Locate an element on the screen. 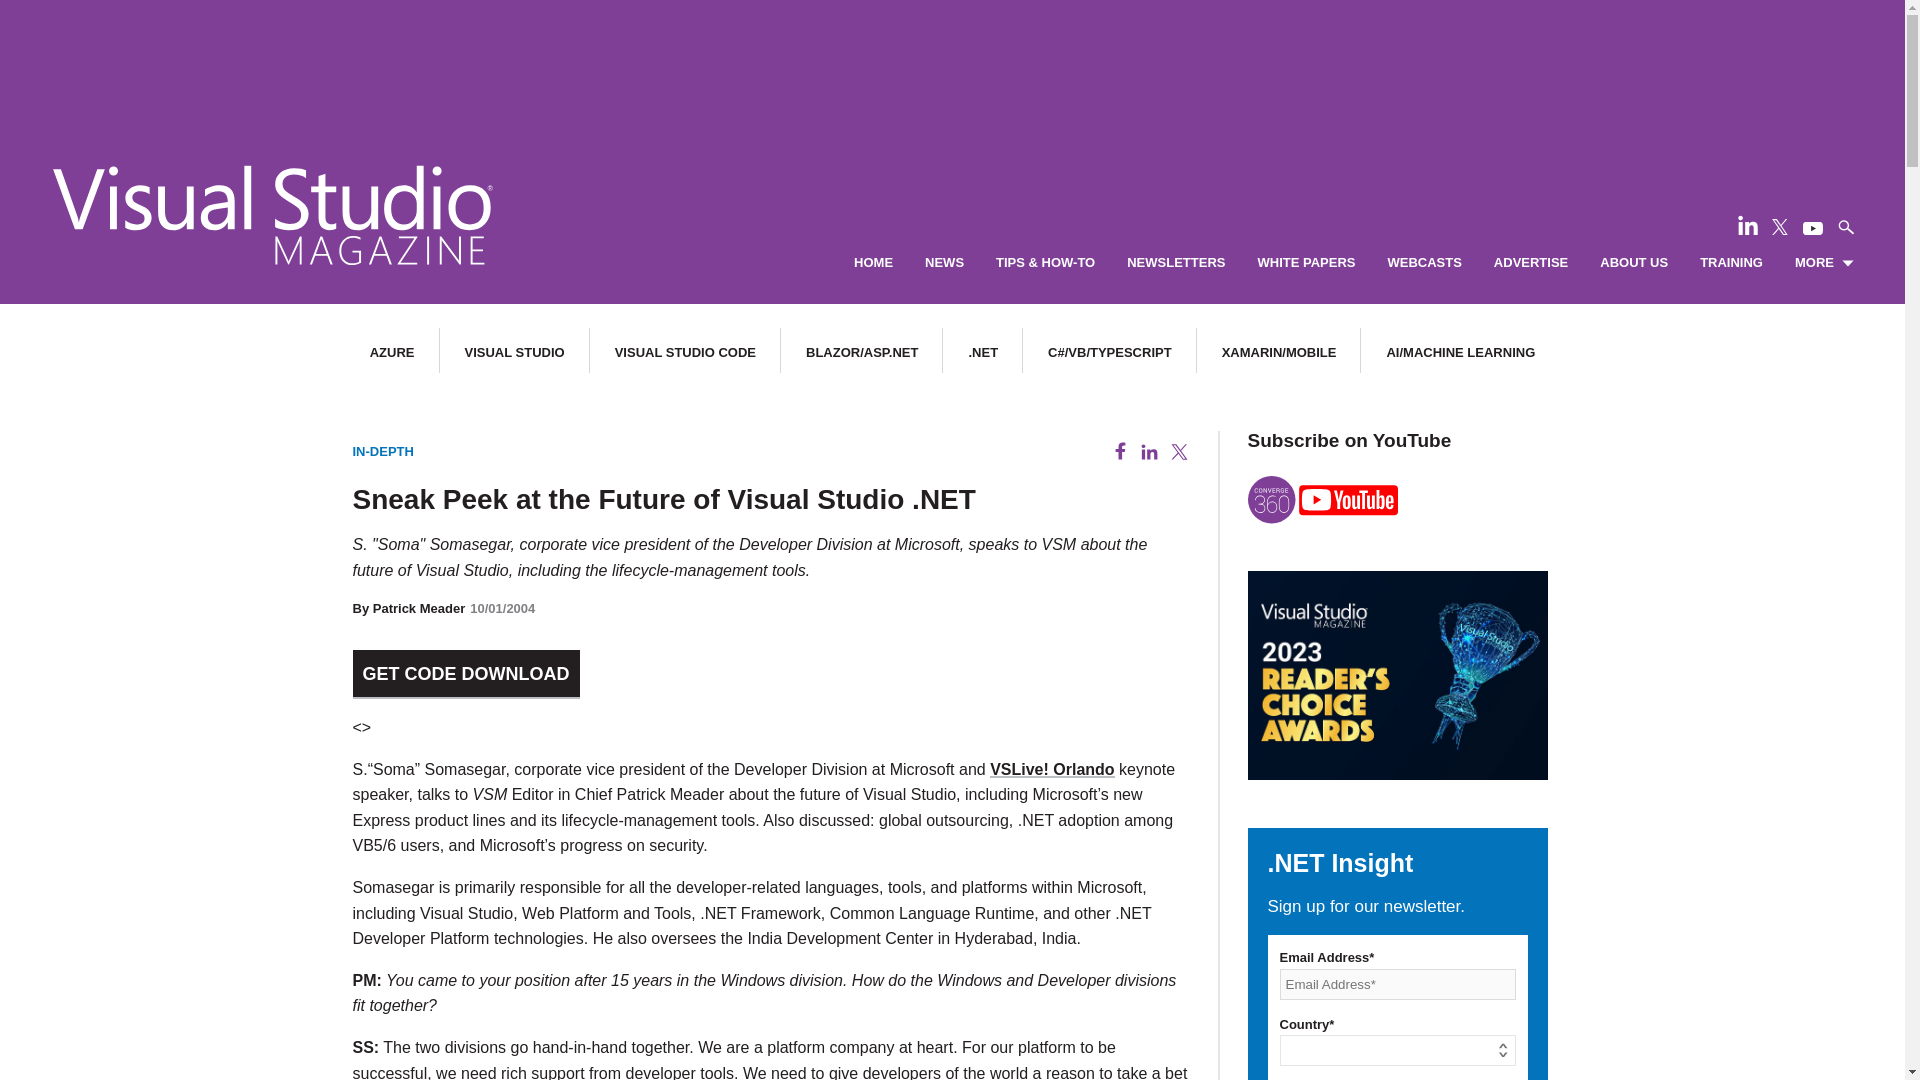 The image size is (1920, 1080). VISUAL STUDIO is located at coordinates (514, 352).